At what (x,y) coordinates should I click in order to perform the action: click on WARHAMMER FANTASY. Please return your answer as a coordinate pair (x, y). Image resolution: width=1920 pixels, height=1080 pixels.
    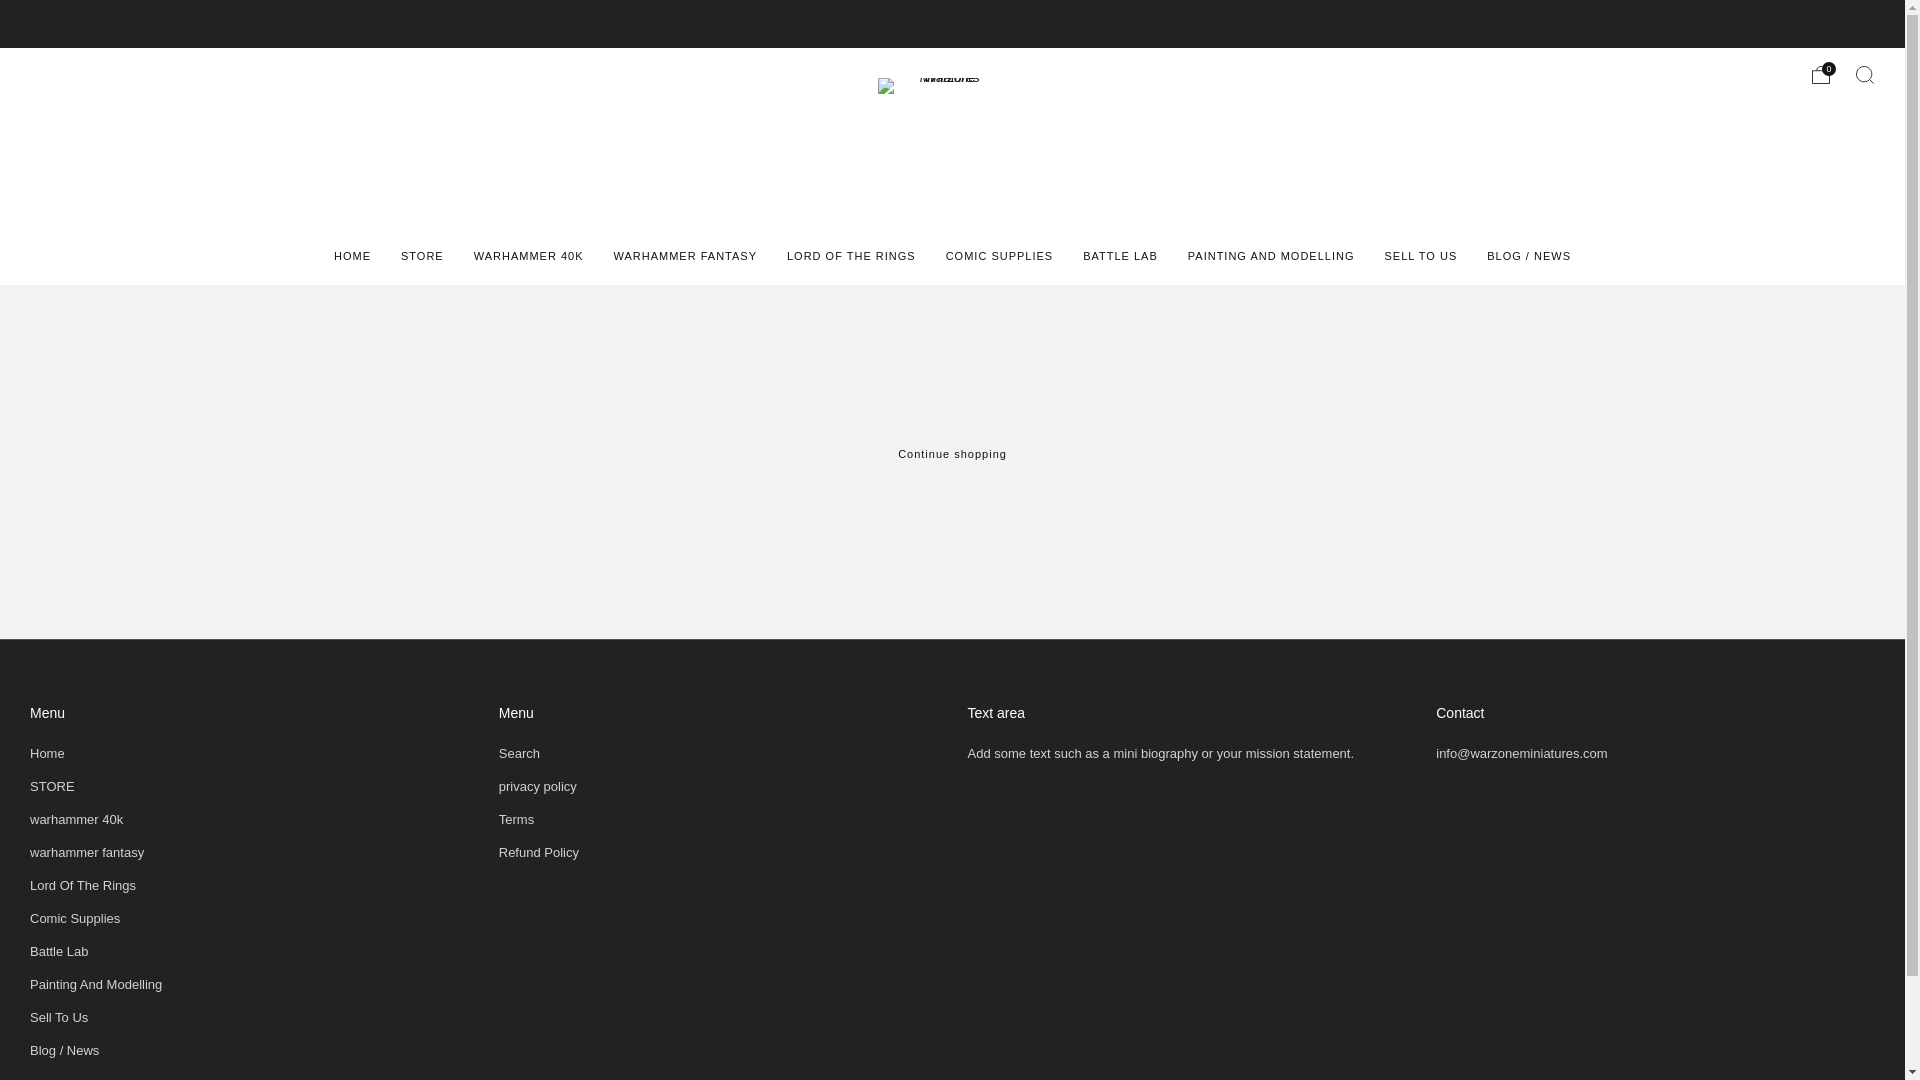
    Looking at the image, I should click on (684, 256).